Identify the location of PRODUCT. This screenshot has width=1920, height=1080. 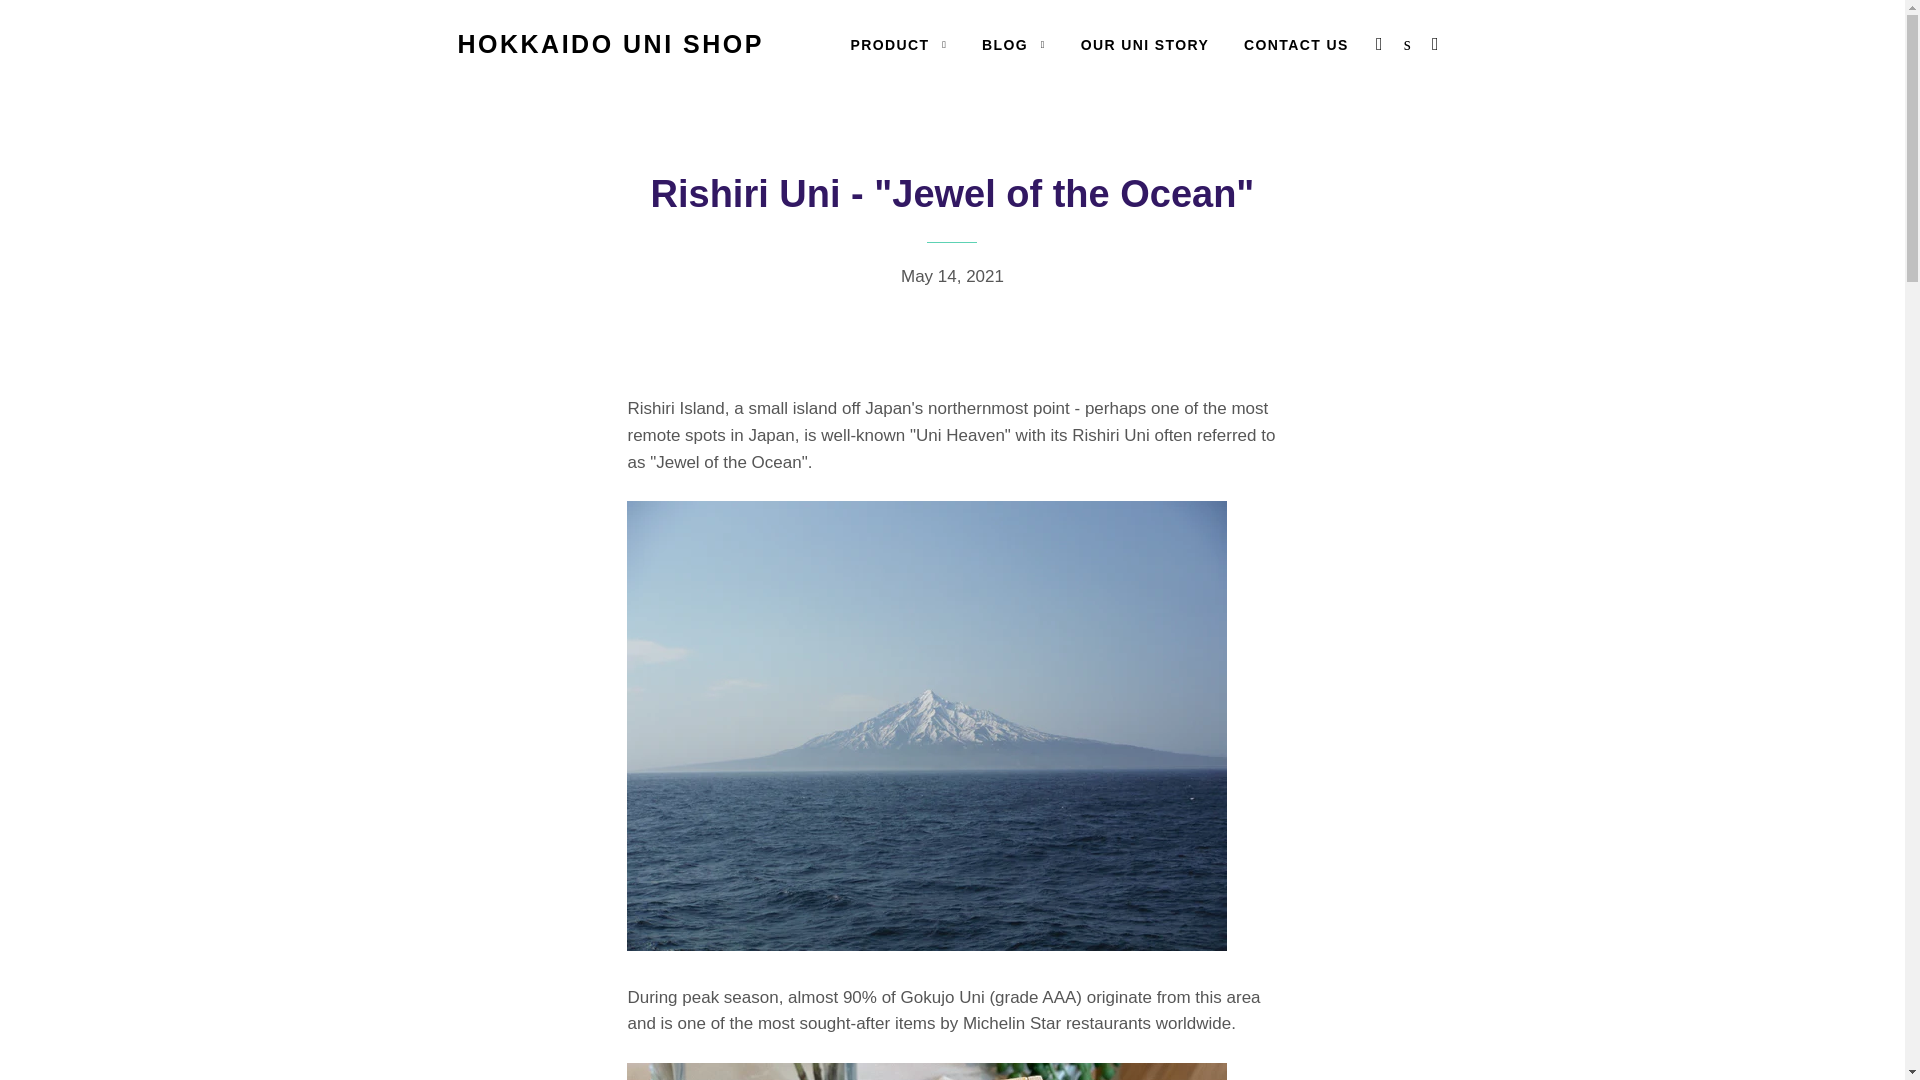
(898, 46).